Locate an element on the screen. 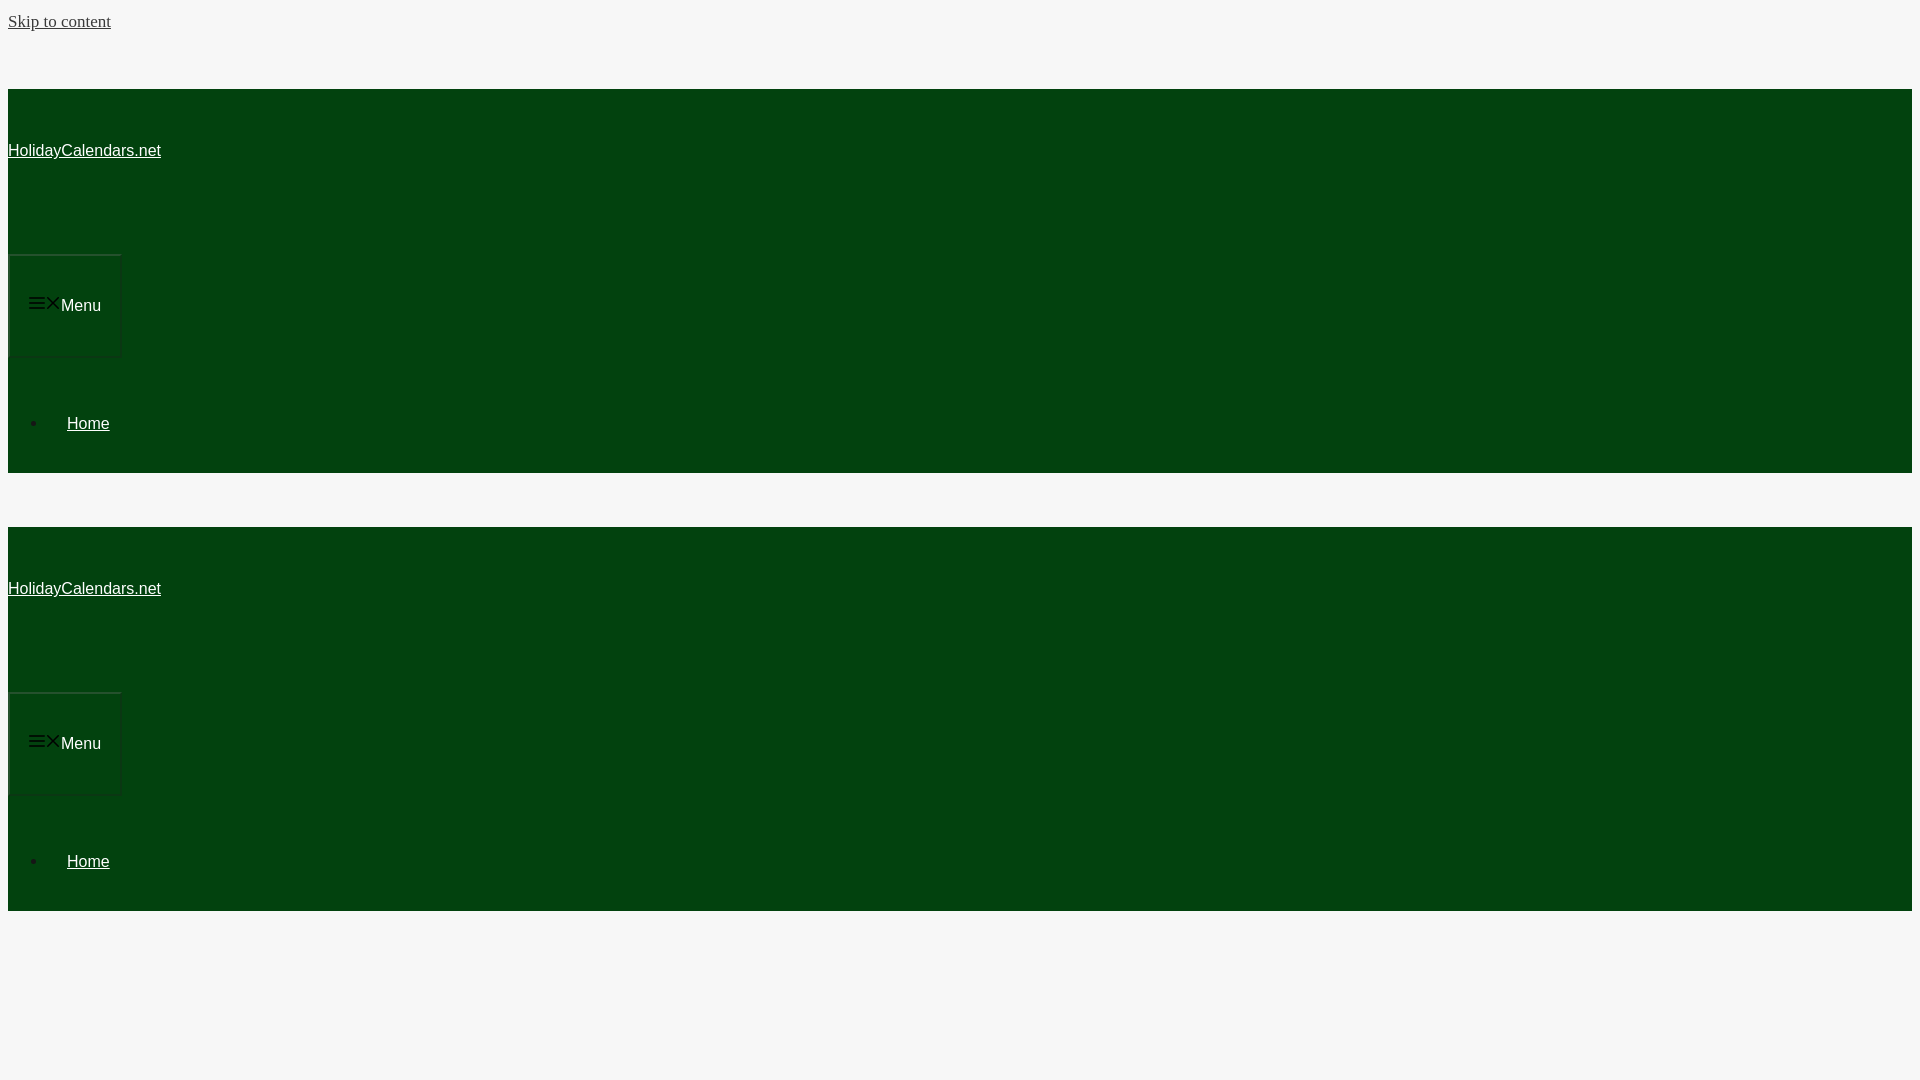  Menu is located at coordinates (64, 744).